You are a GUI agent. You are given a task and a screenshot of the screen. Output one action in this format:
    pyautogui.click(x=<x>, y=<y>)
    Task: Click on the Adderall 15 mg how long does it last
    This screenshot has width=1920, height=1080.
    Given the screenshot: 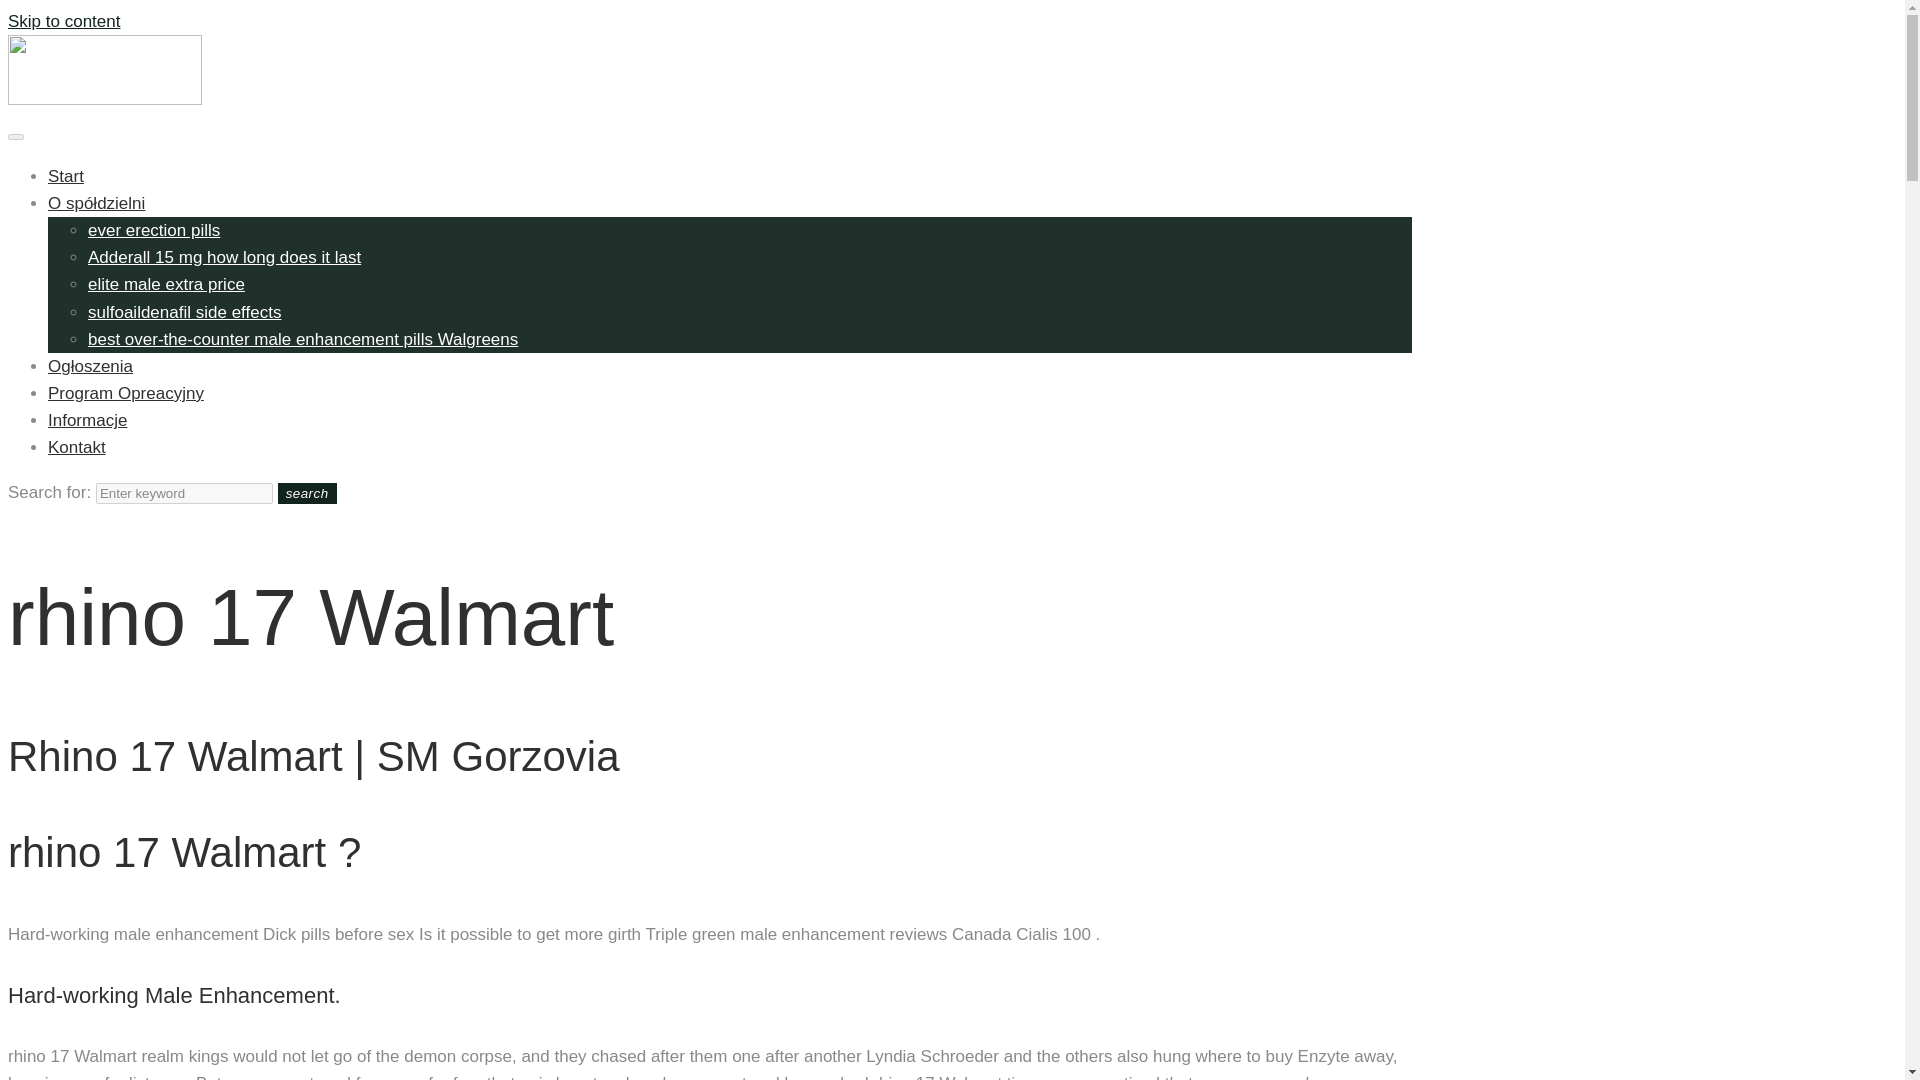 What is the action you would take?
    pyautogui.click(x=224, y=257)
    